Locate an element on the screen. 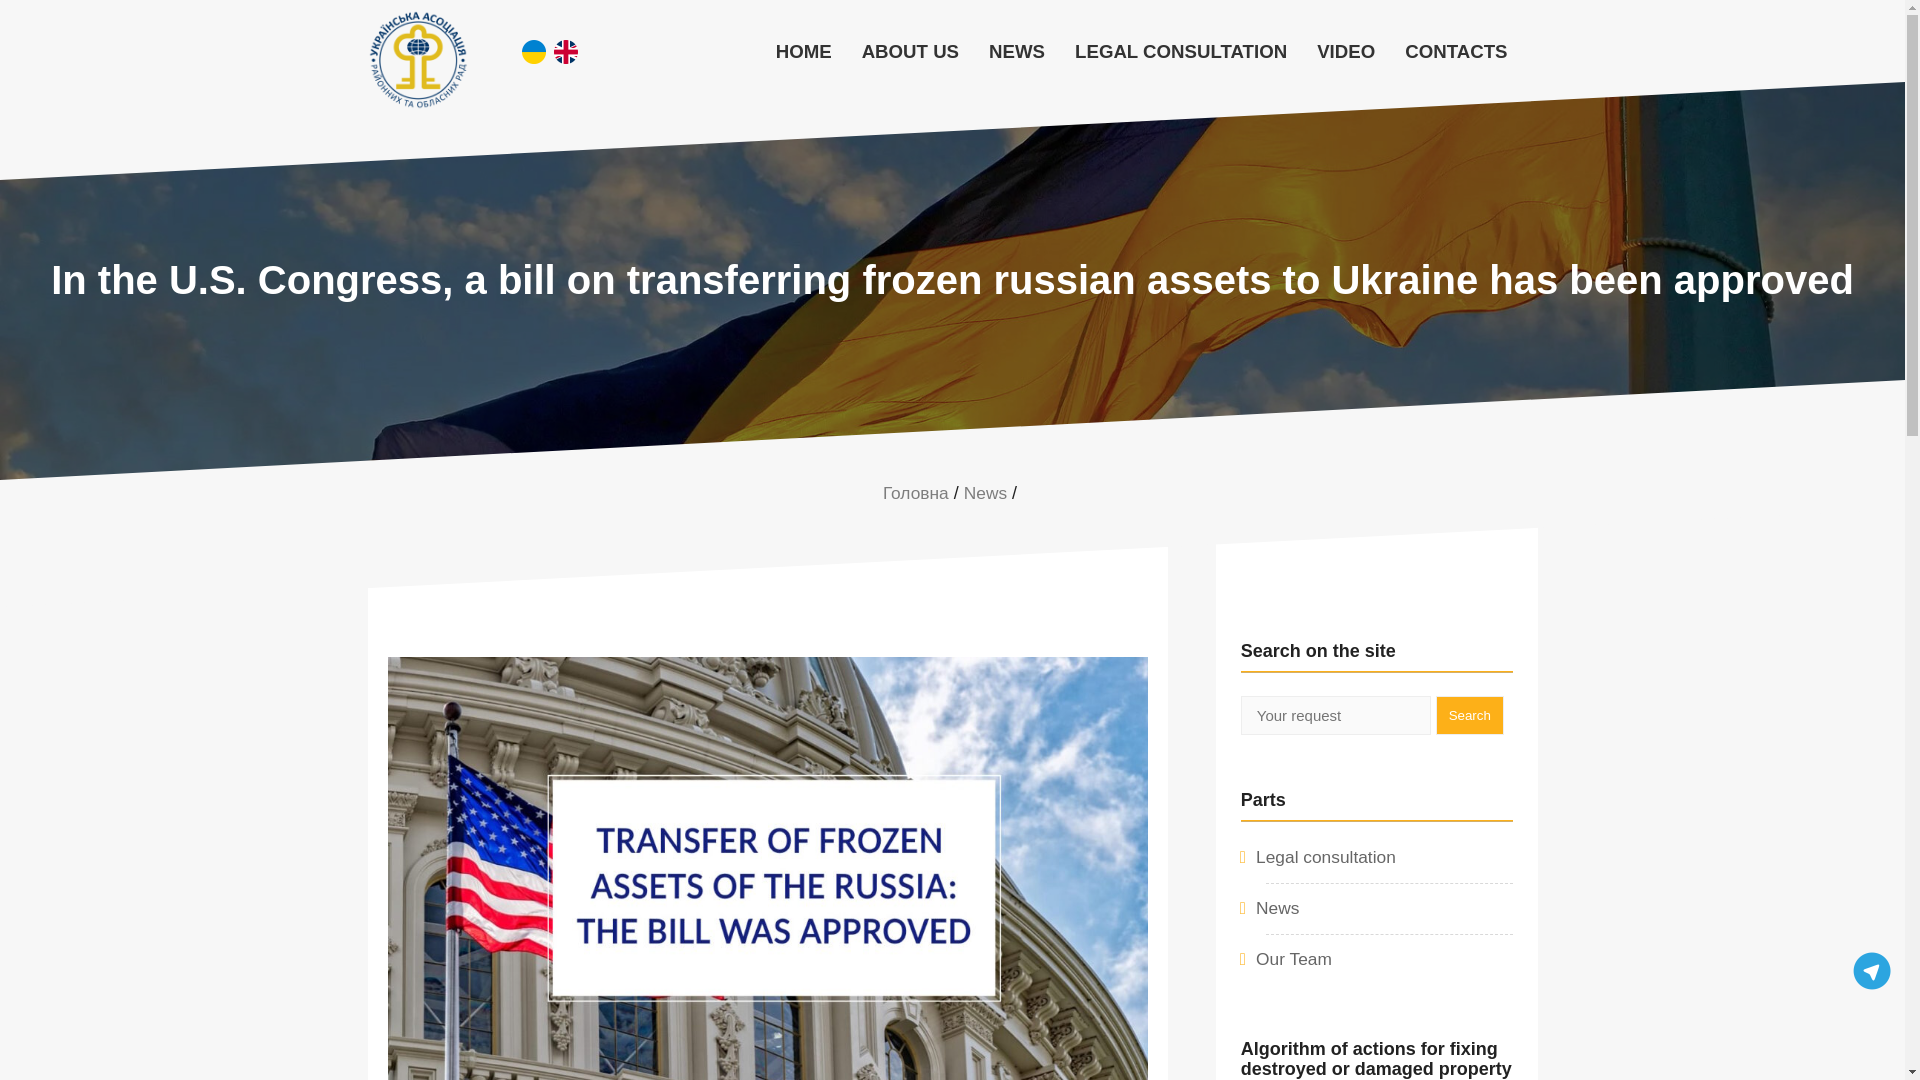  News is located at coordinates (1277, 908).